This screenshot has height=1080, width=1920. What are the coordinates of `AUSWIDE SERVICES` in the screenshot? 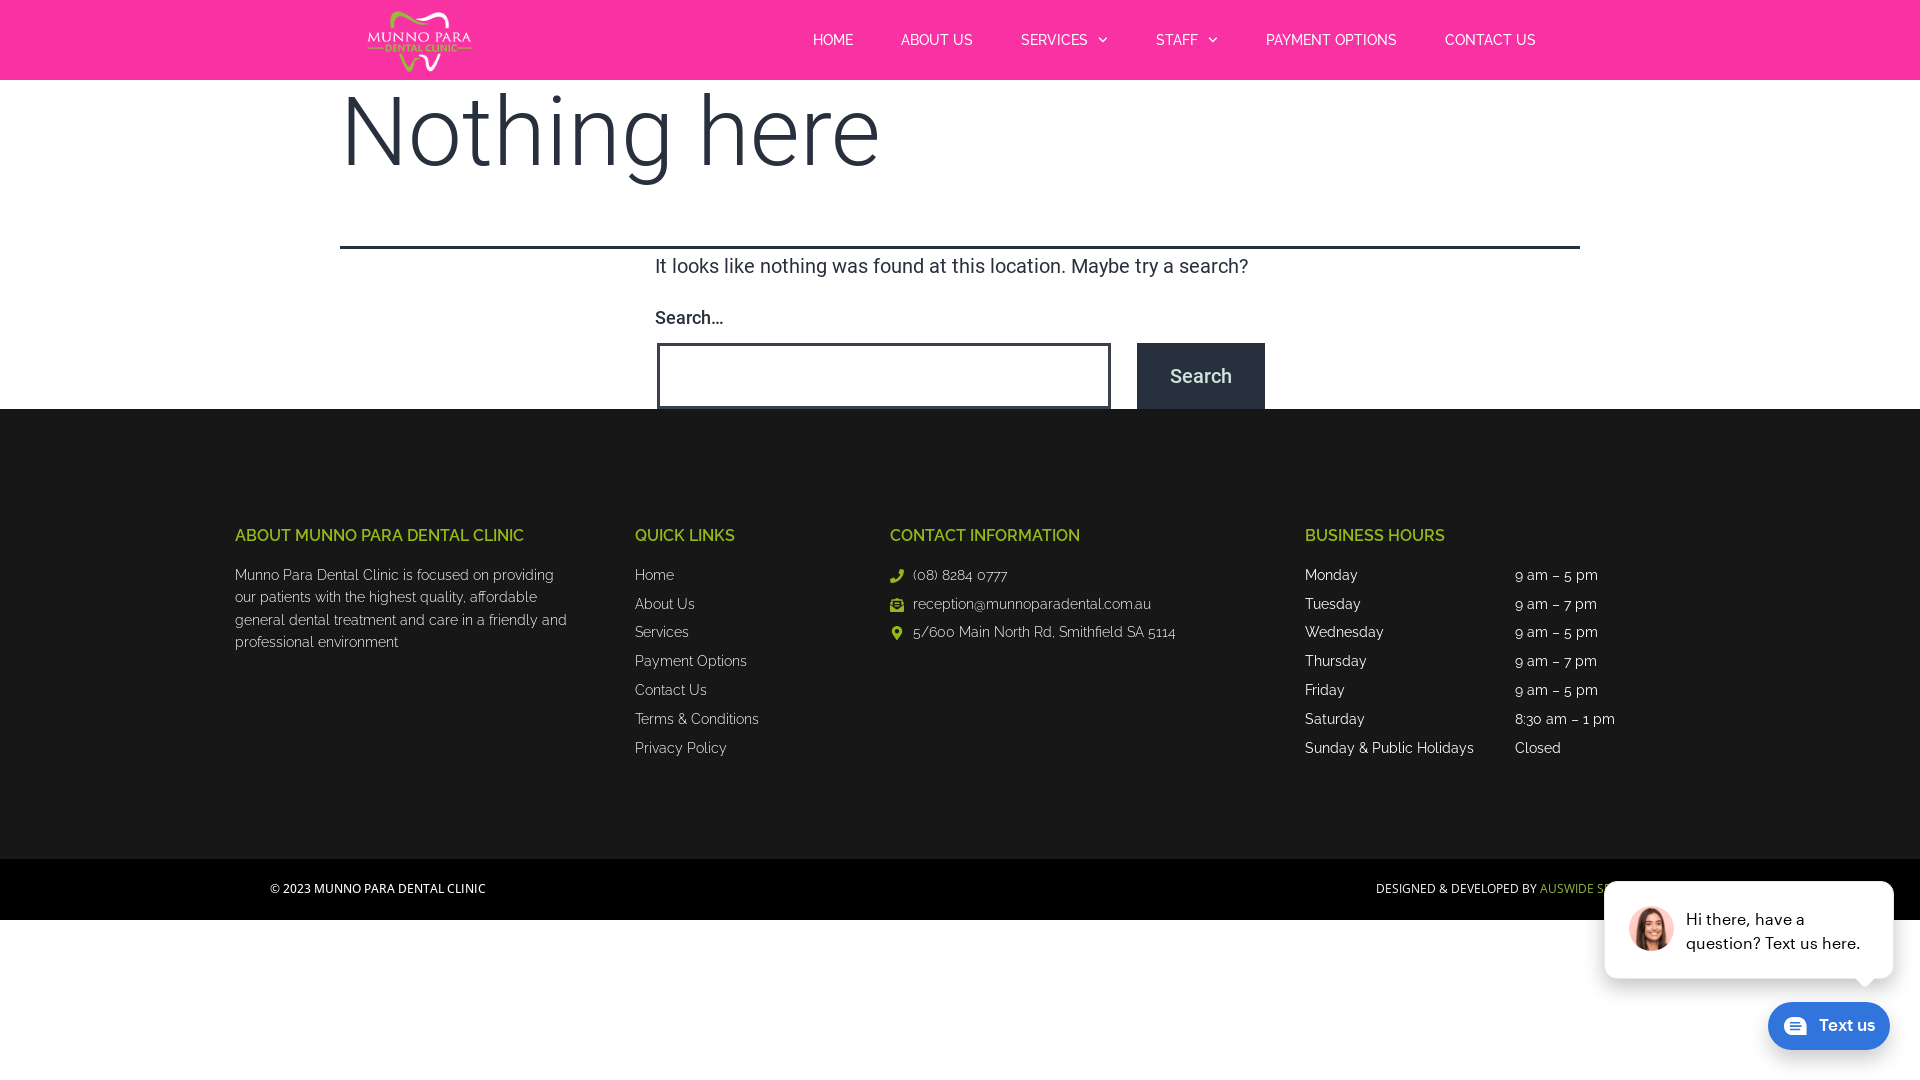 It's located at (1595, 888).